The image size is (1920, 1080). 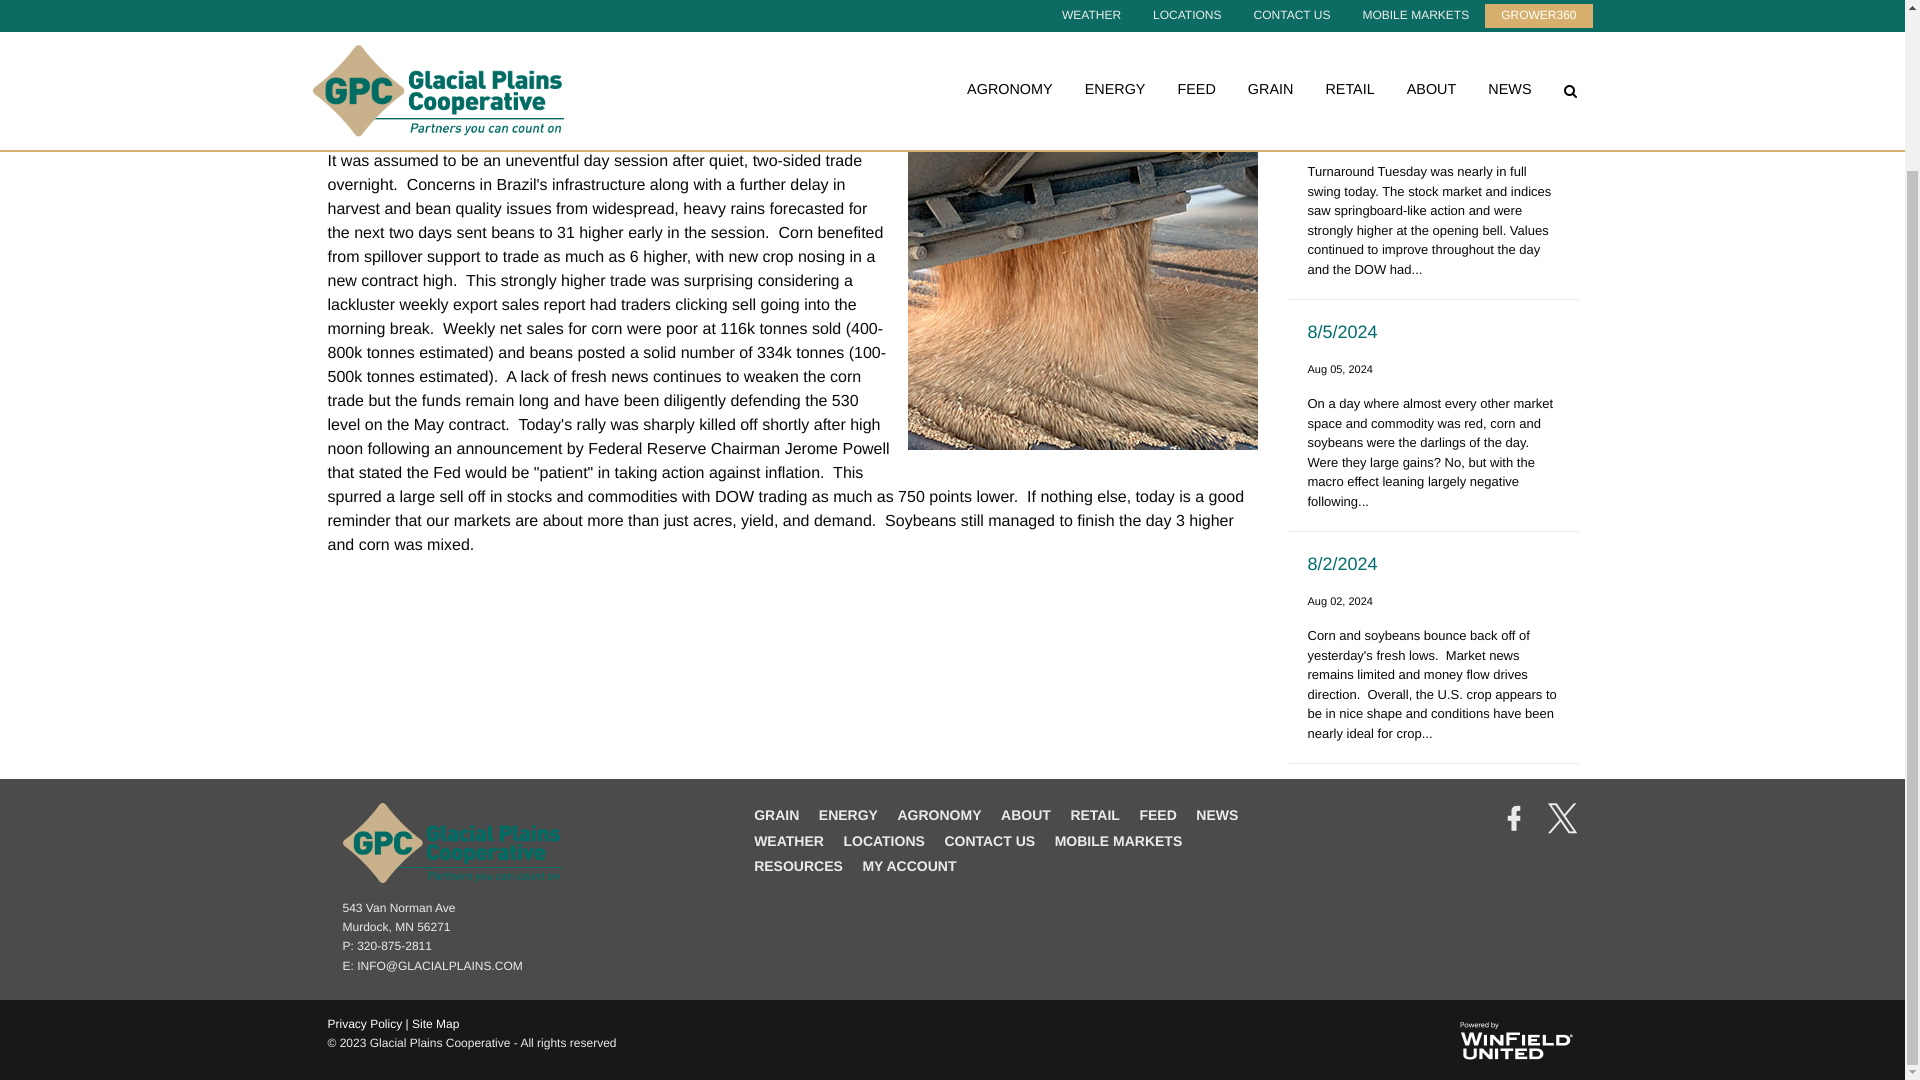 I want to click on grain, so click(x=776, y=814).